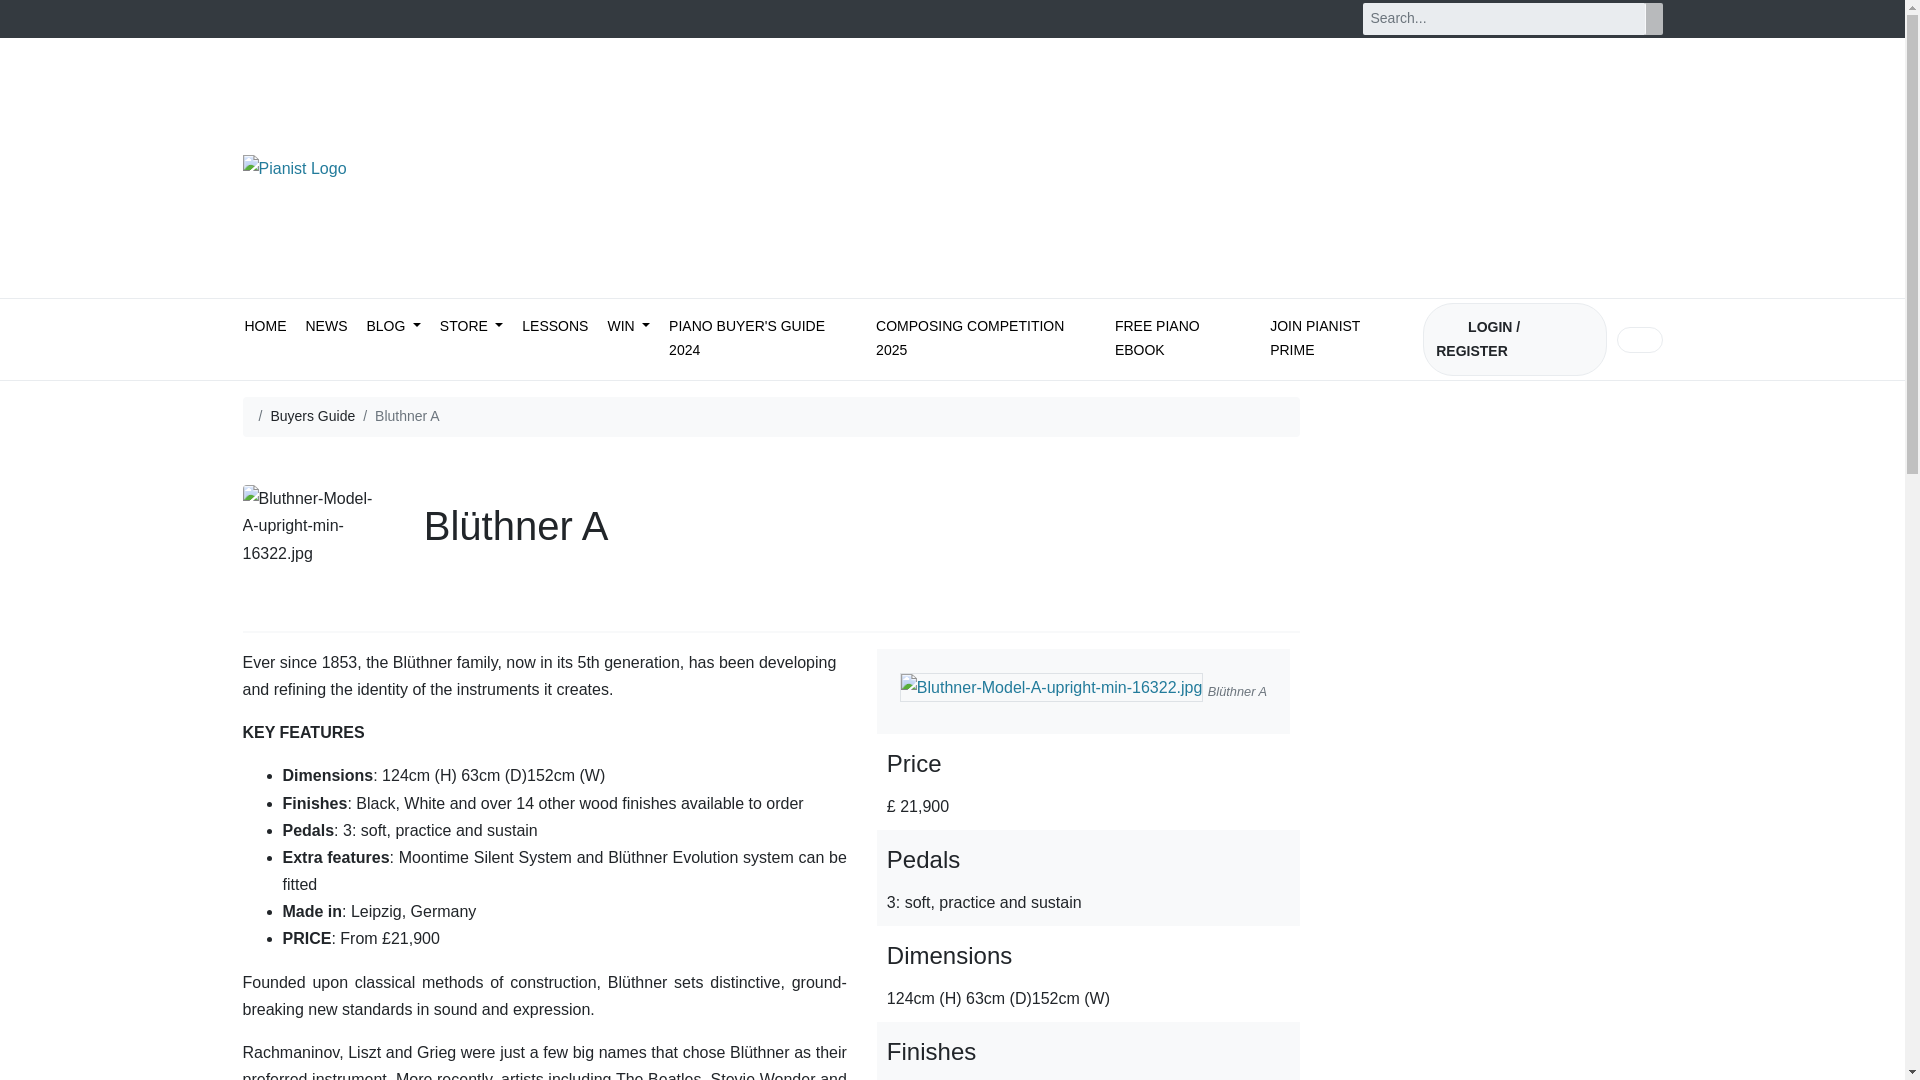 Image resolution: width=1920 pixels, height=1080 pixels. Describe the element at coordinates (986, 340) in the screenshot. I see `COMPOSING COMPETITION 2025` at that location.